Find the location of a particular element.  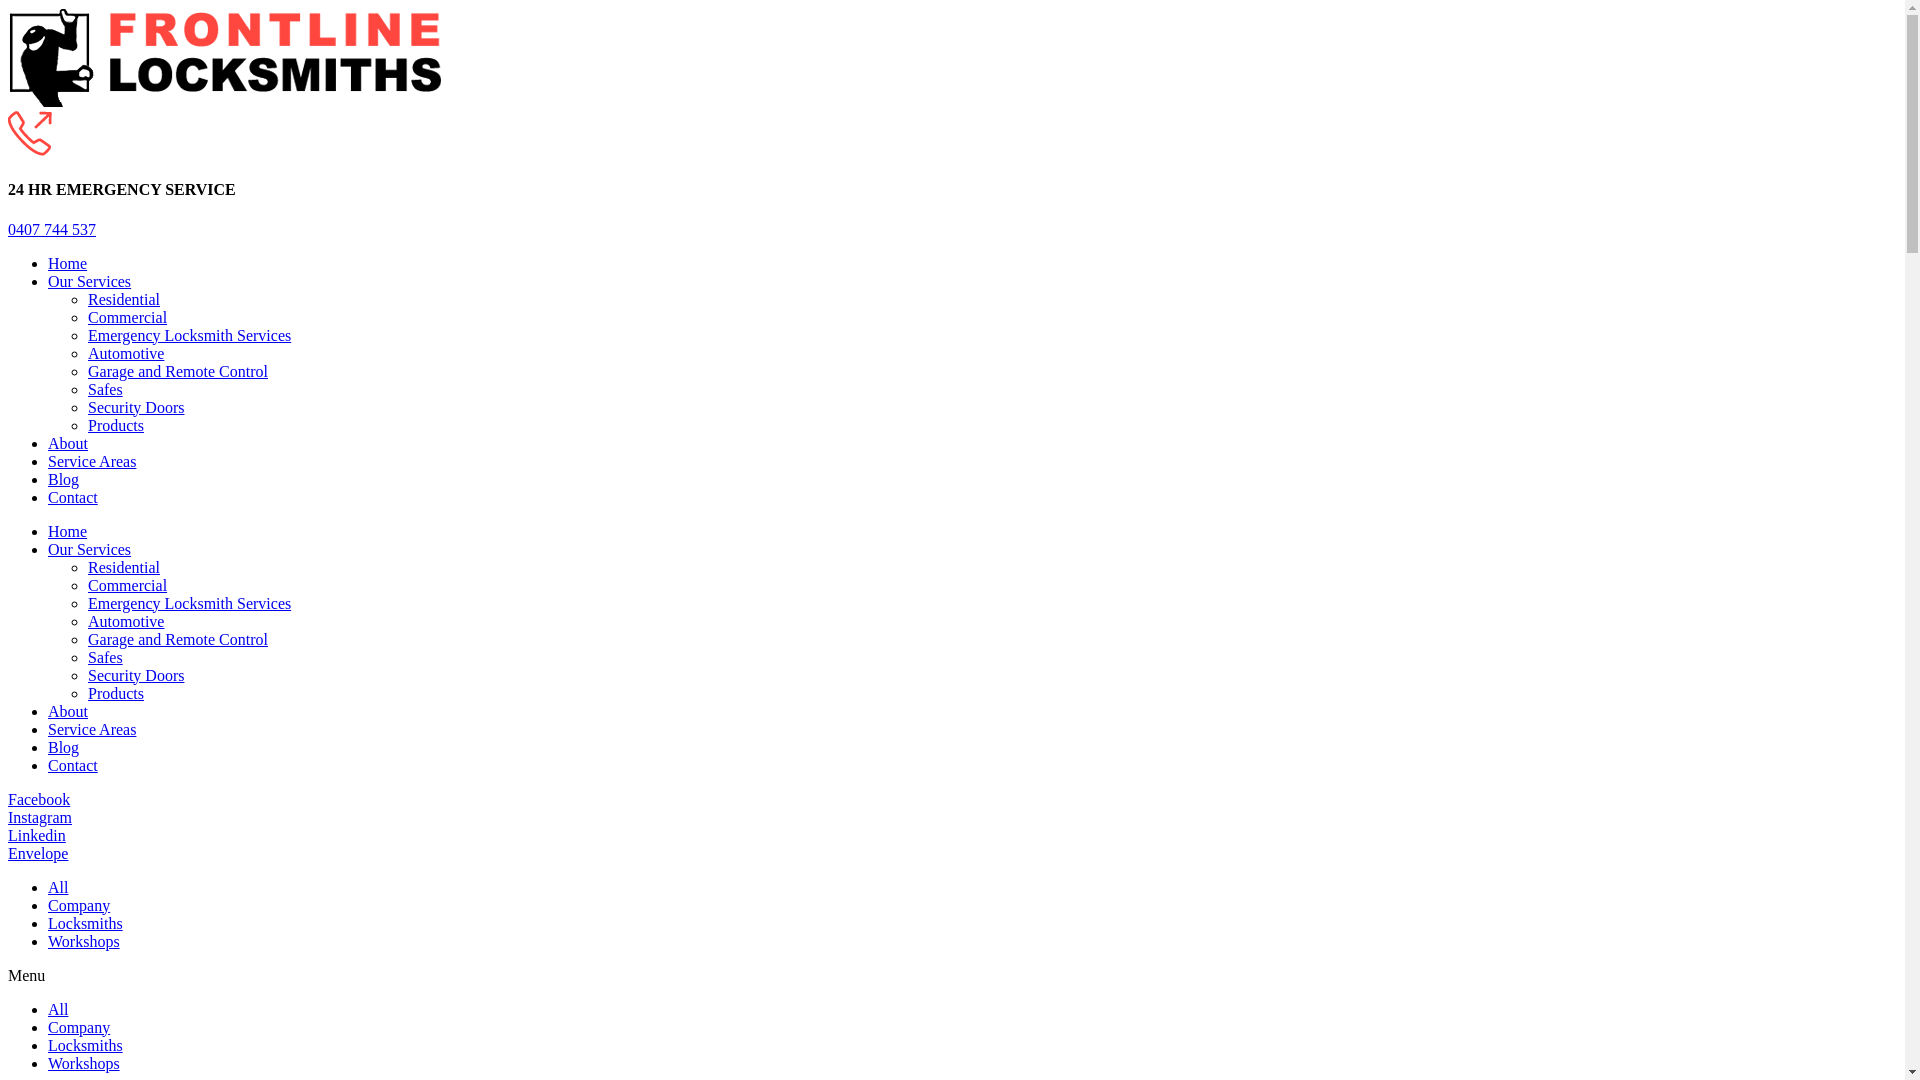

All is located at coordinates (58, 1009).